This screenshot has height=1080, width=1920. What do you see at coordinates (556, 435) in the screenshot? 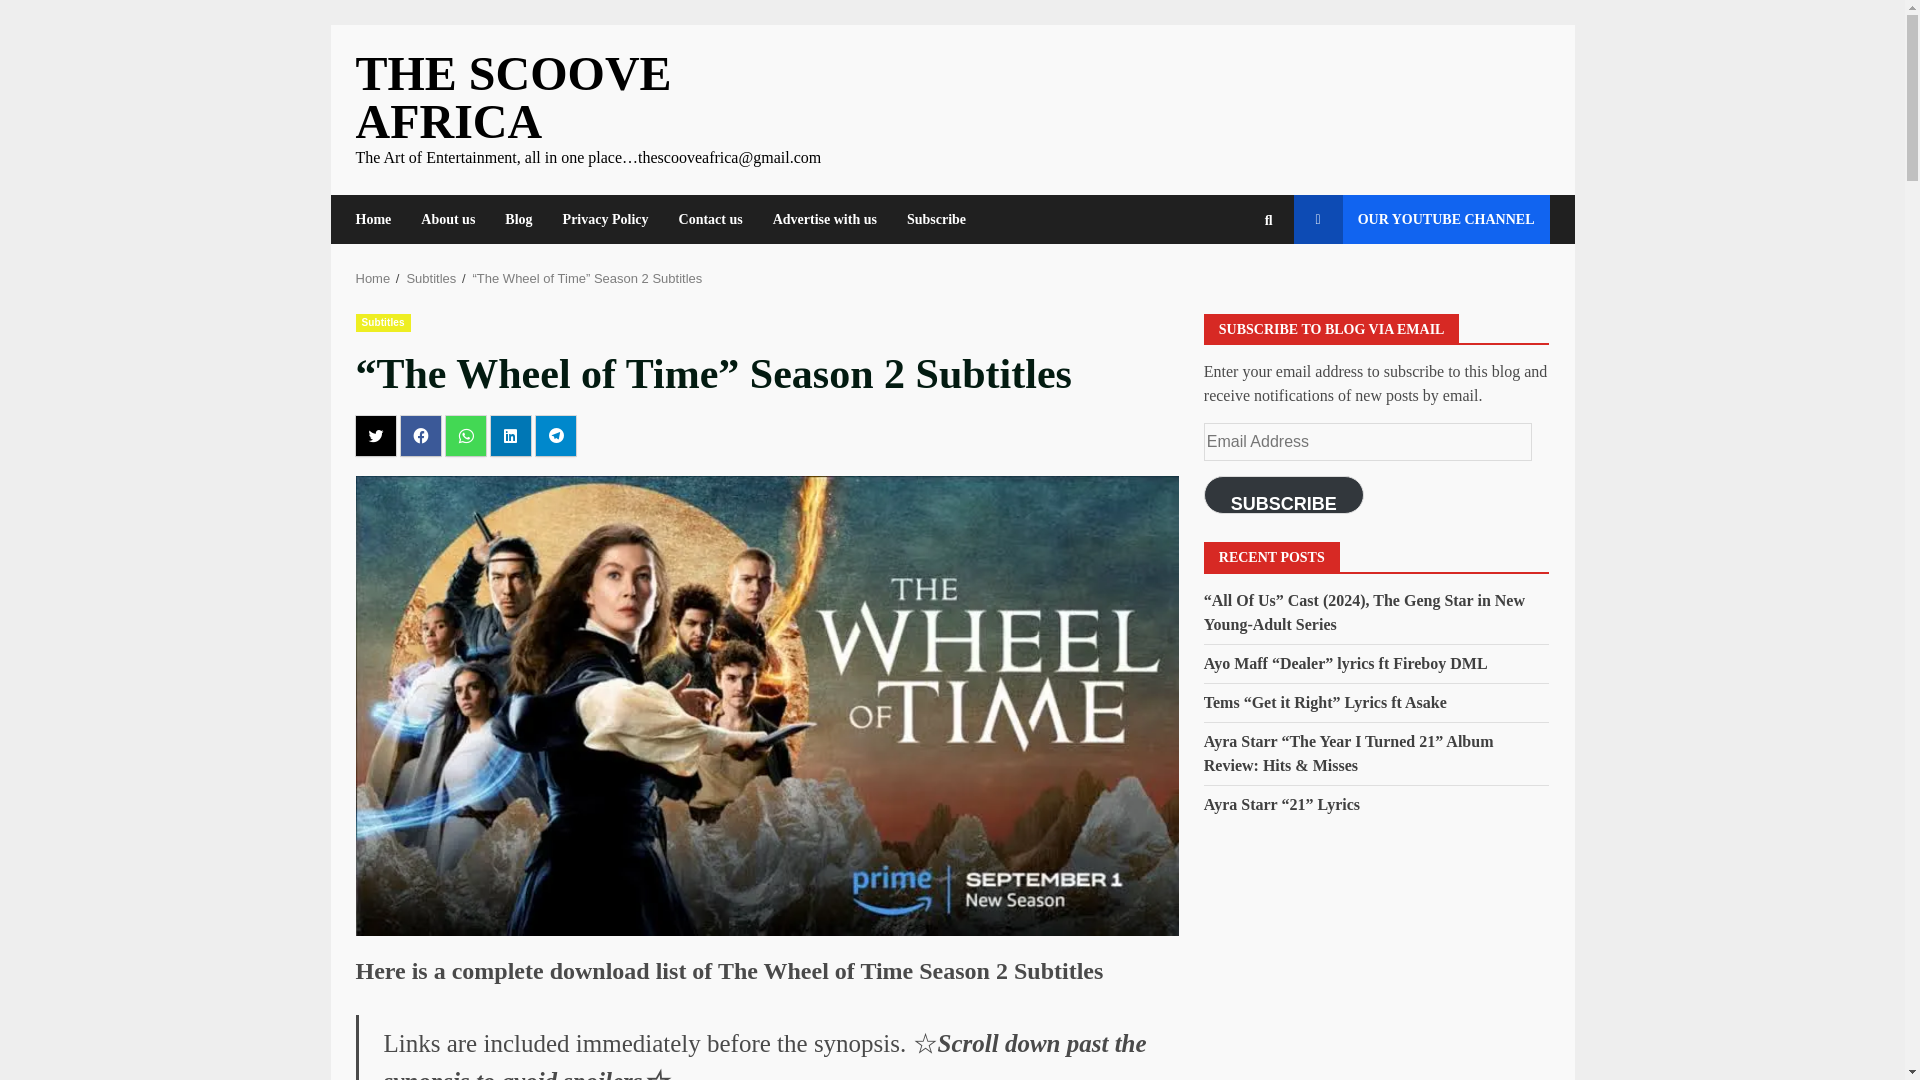
I see `Click to share on Telegram` at bounding box center [556, 435].